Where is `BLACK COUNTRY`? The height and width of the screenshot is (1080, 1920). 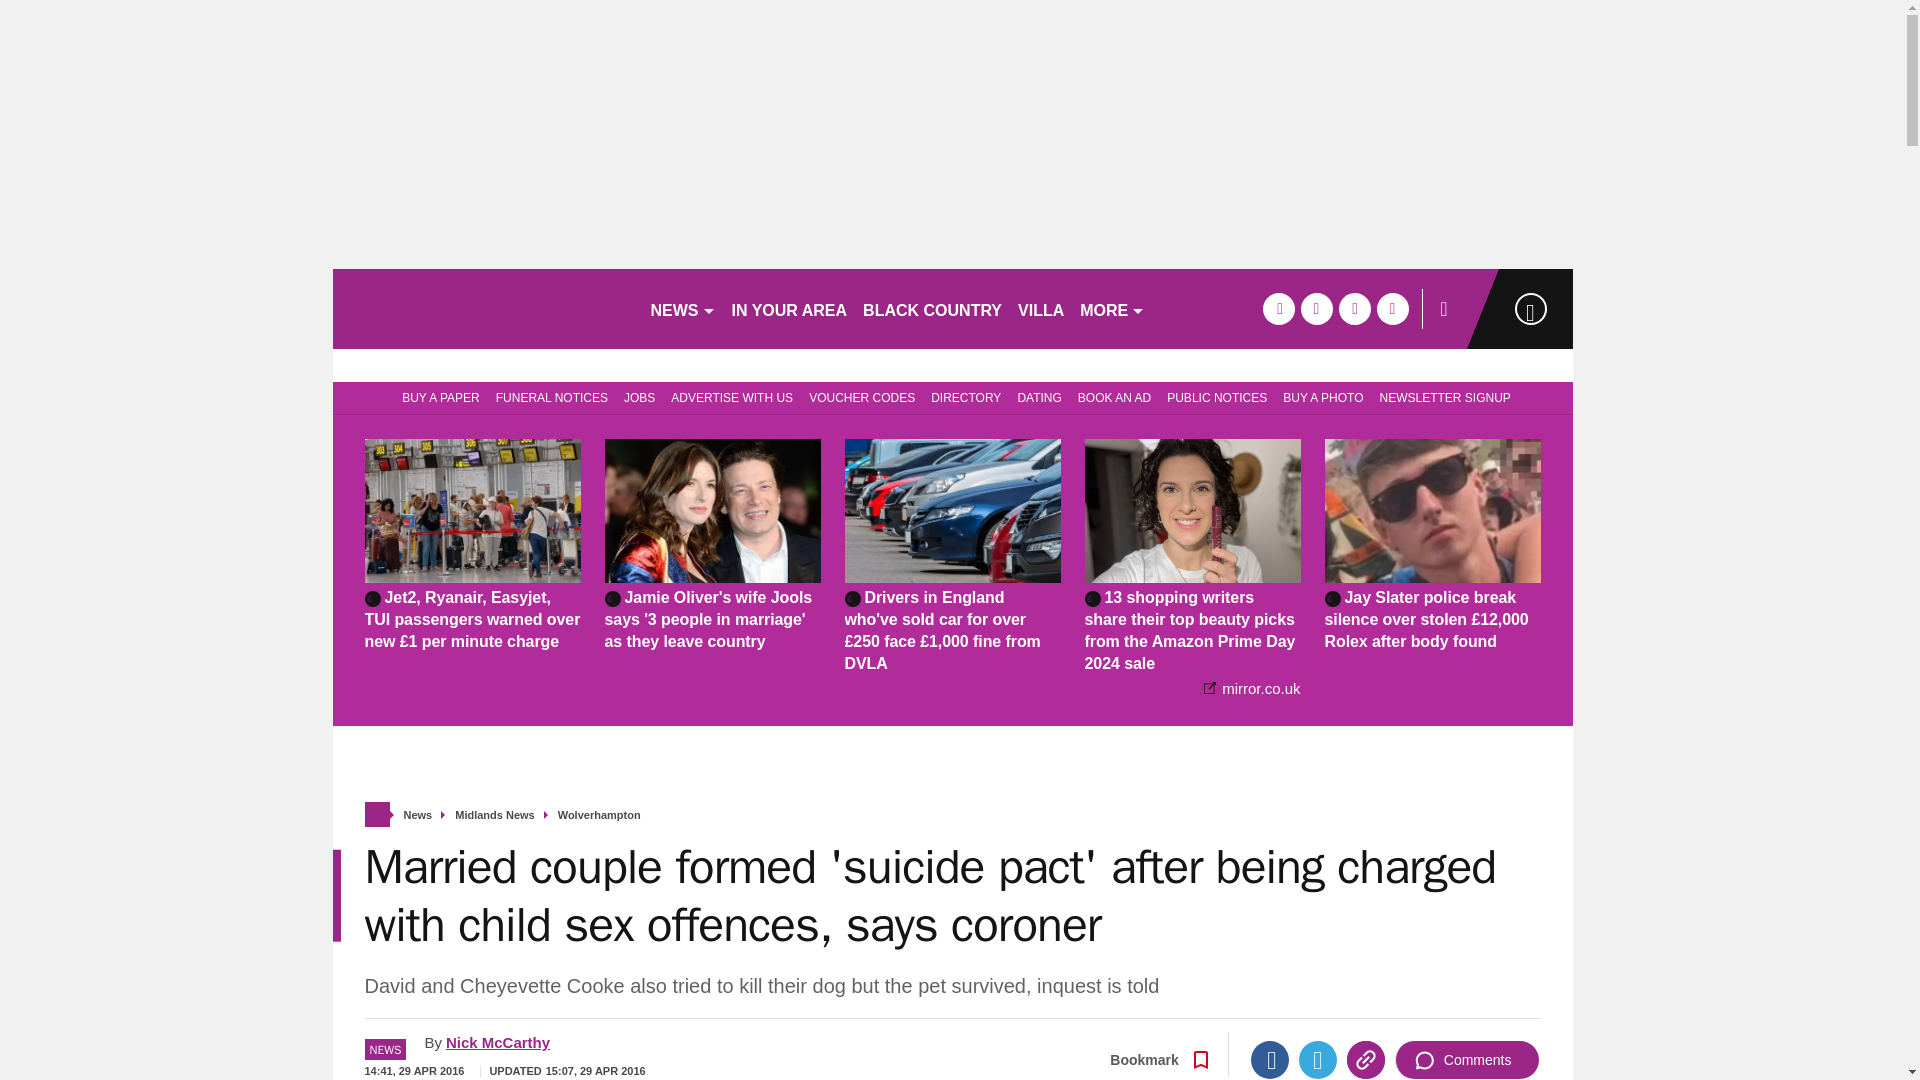
BLACK COUNTRY is located at coordinates (932, 308).